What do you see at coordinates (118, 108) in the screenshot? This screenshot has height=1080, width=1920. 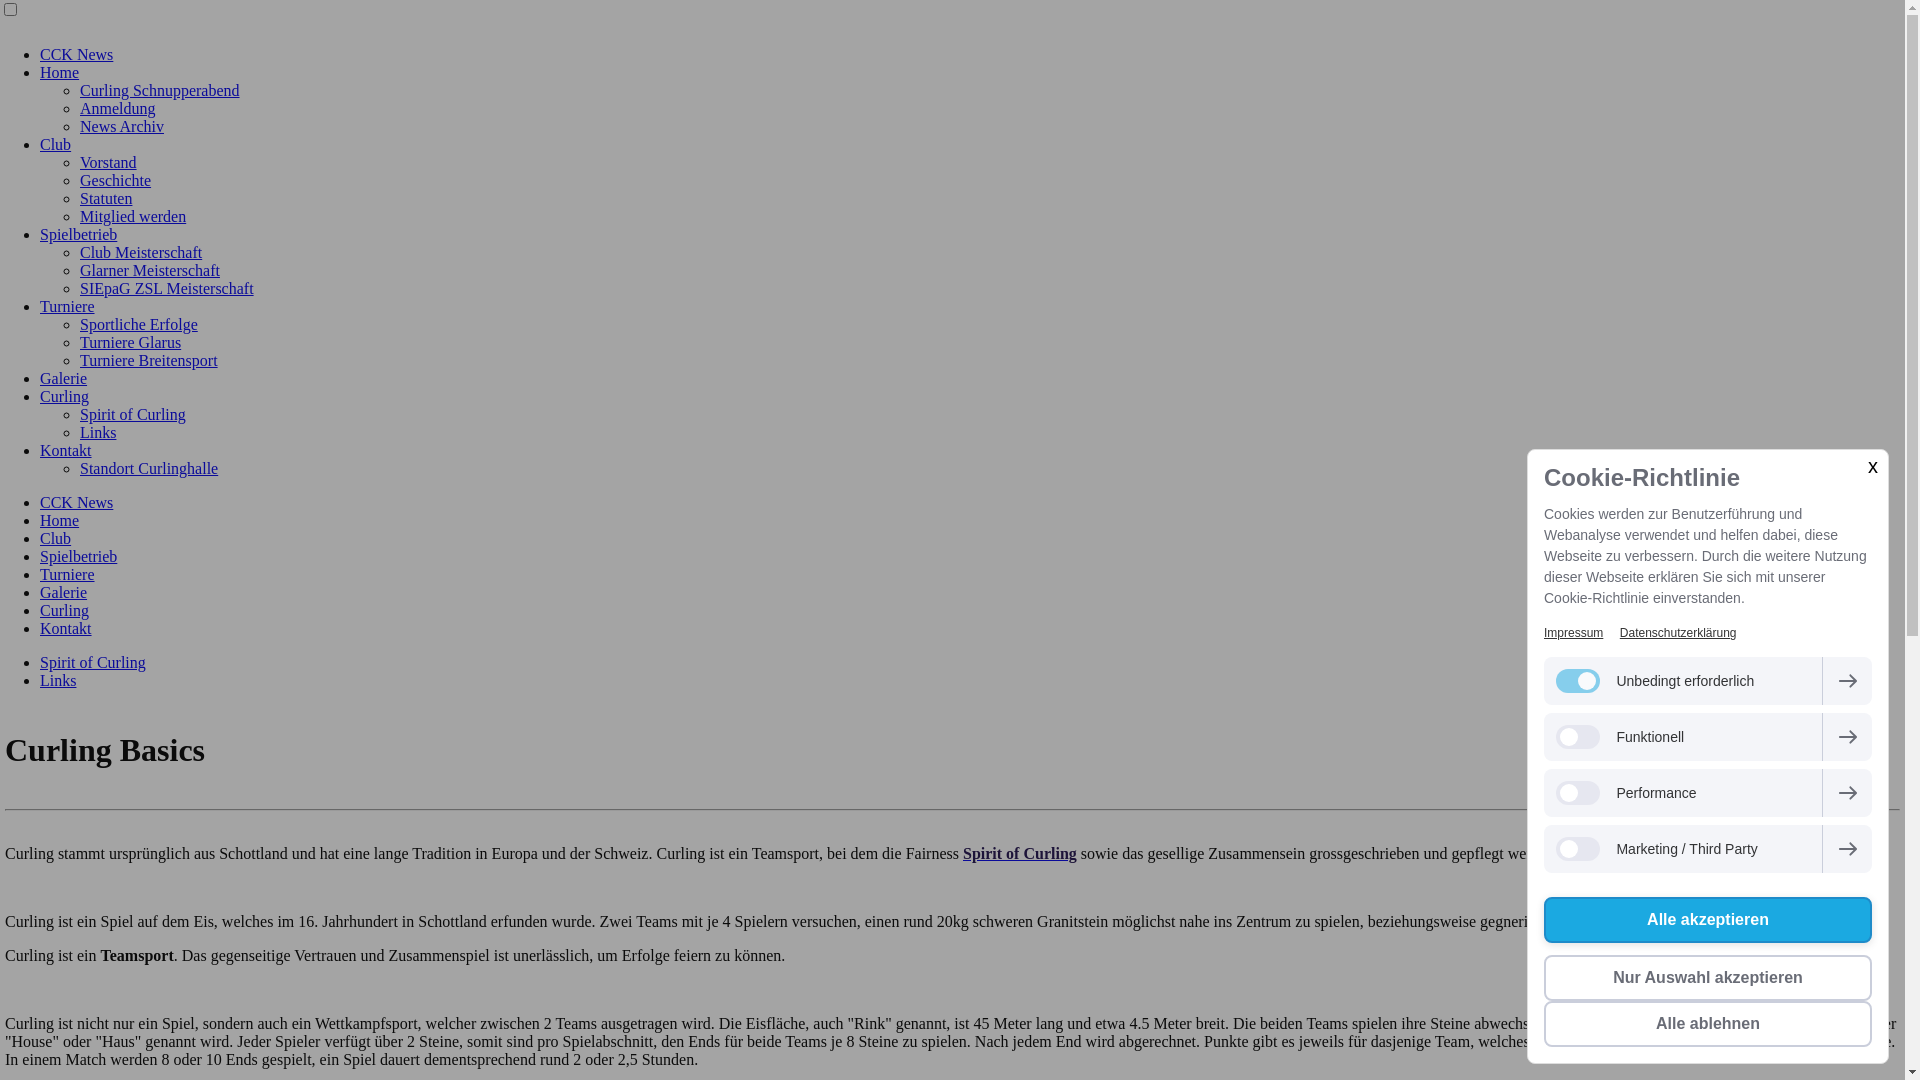 I see `Anmeldung` at bounding box center [118, 108].